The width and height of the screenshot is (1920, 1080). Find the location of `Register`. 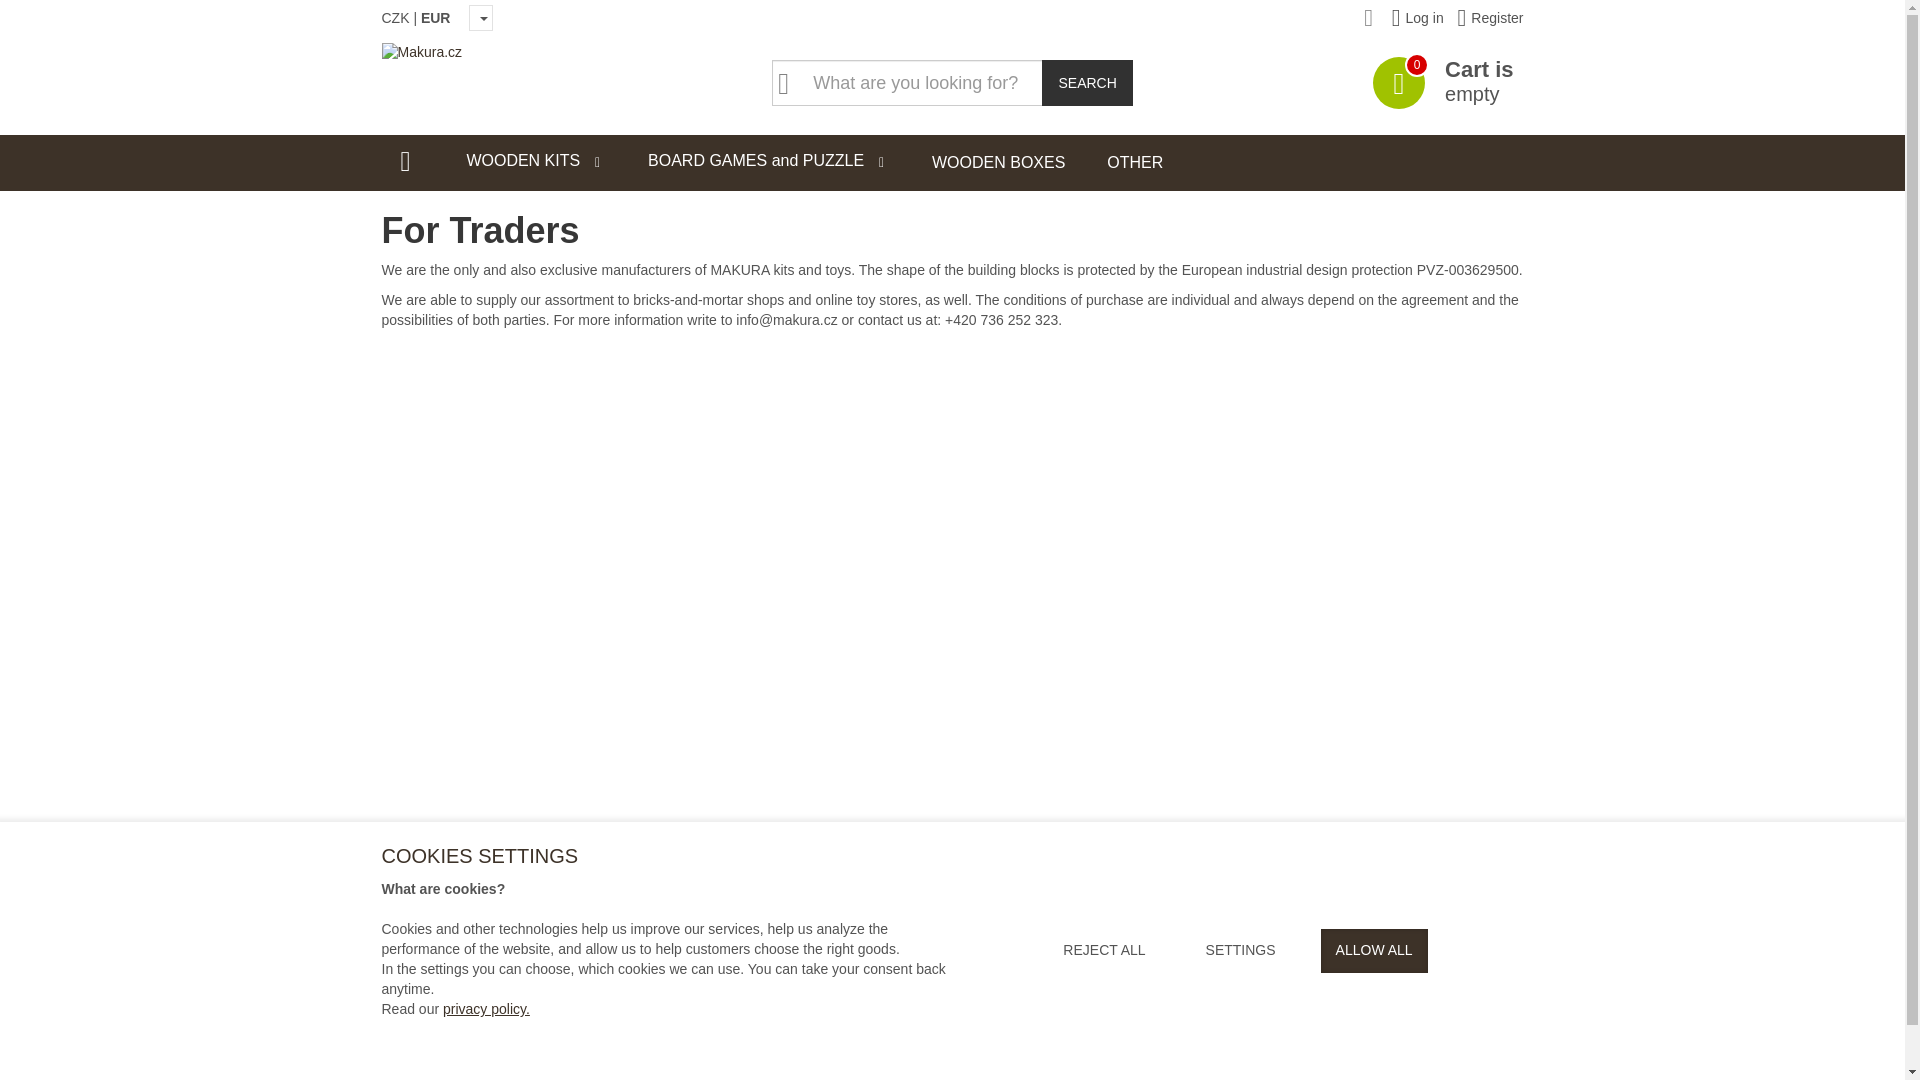

Register is located at coordinates (1490, 17).